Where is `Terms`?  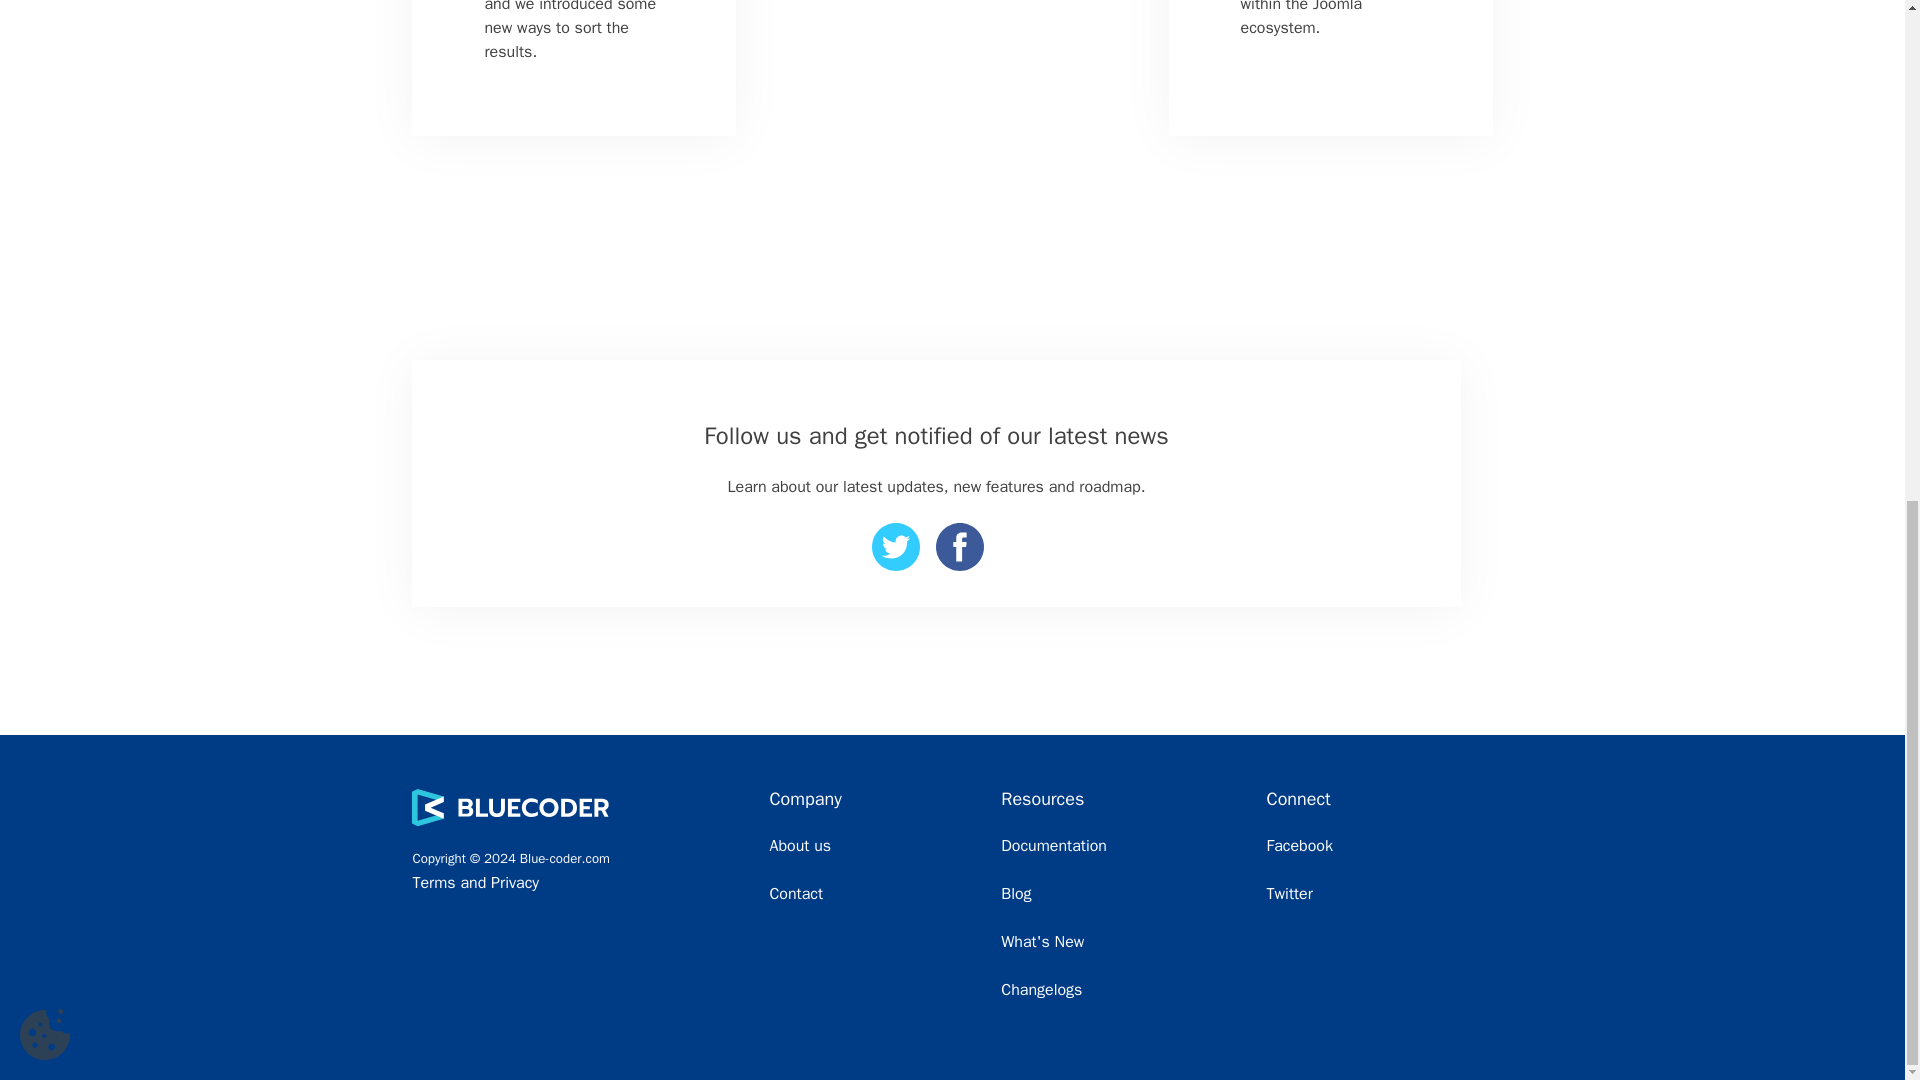
Terms is located at coordinates (434, 882).